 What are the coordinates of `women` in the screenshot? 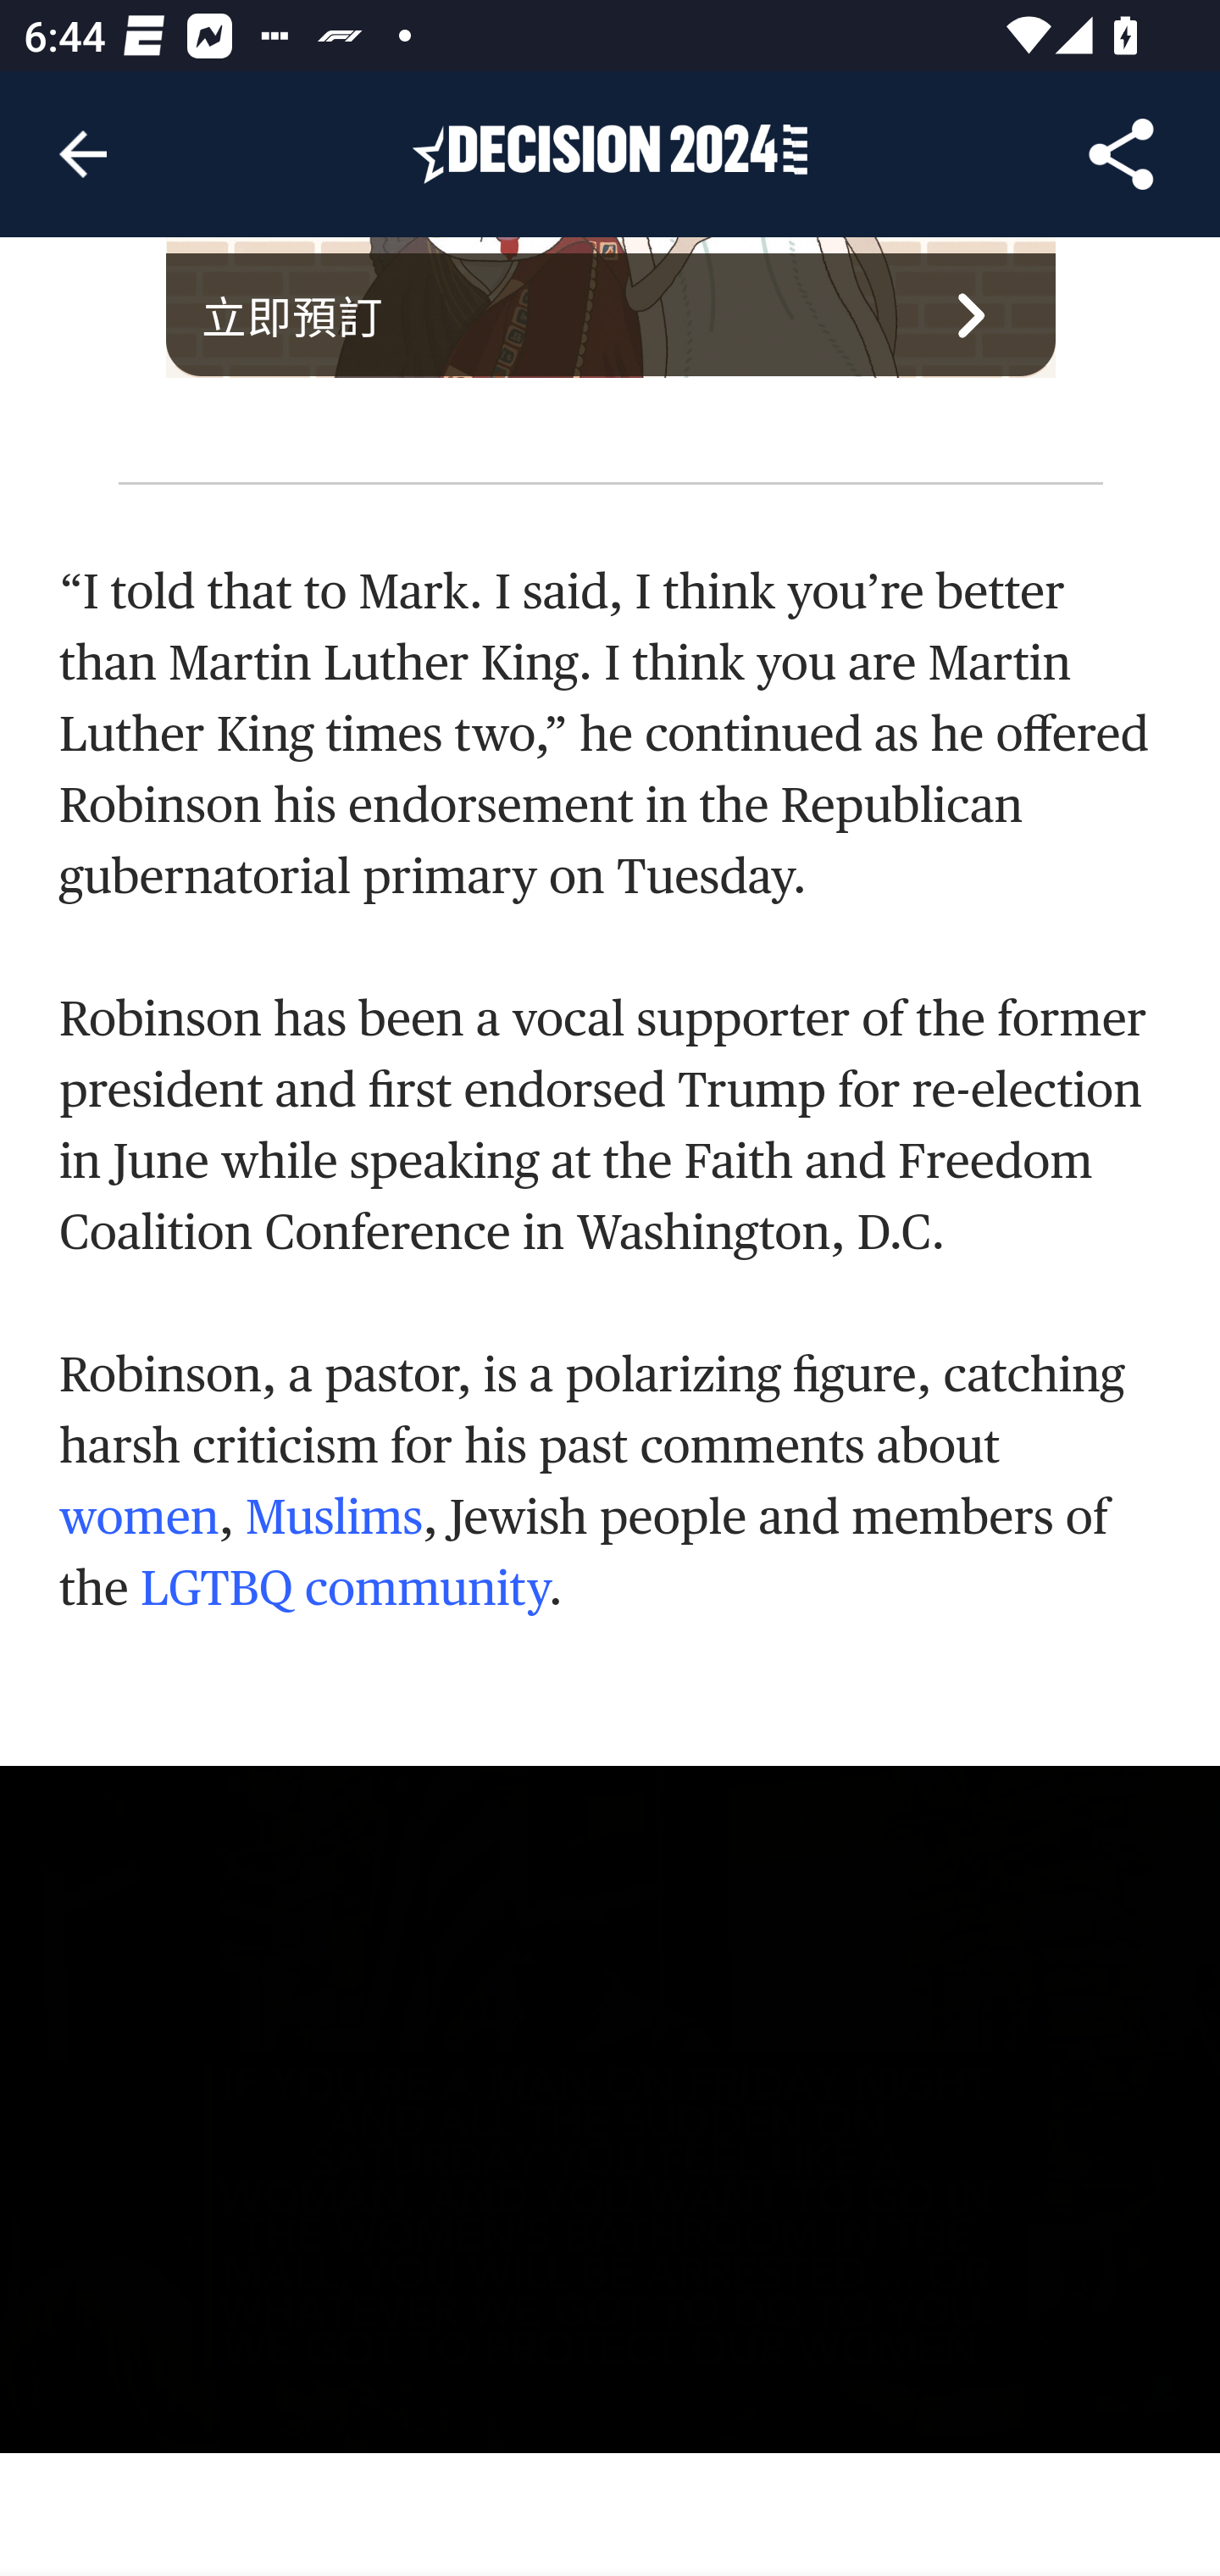 It's located at (139, 1518).